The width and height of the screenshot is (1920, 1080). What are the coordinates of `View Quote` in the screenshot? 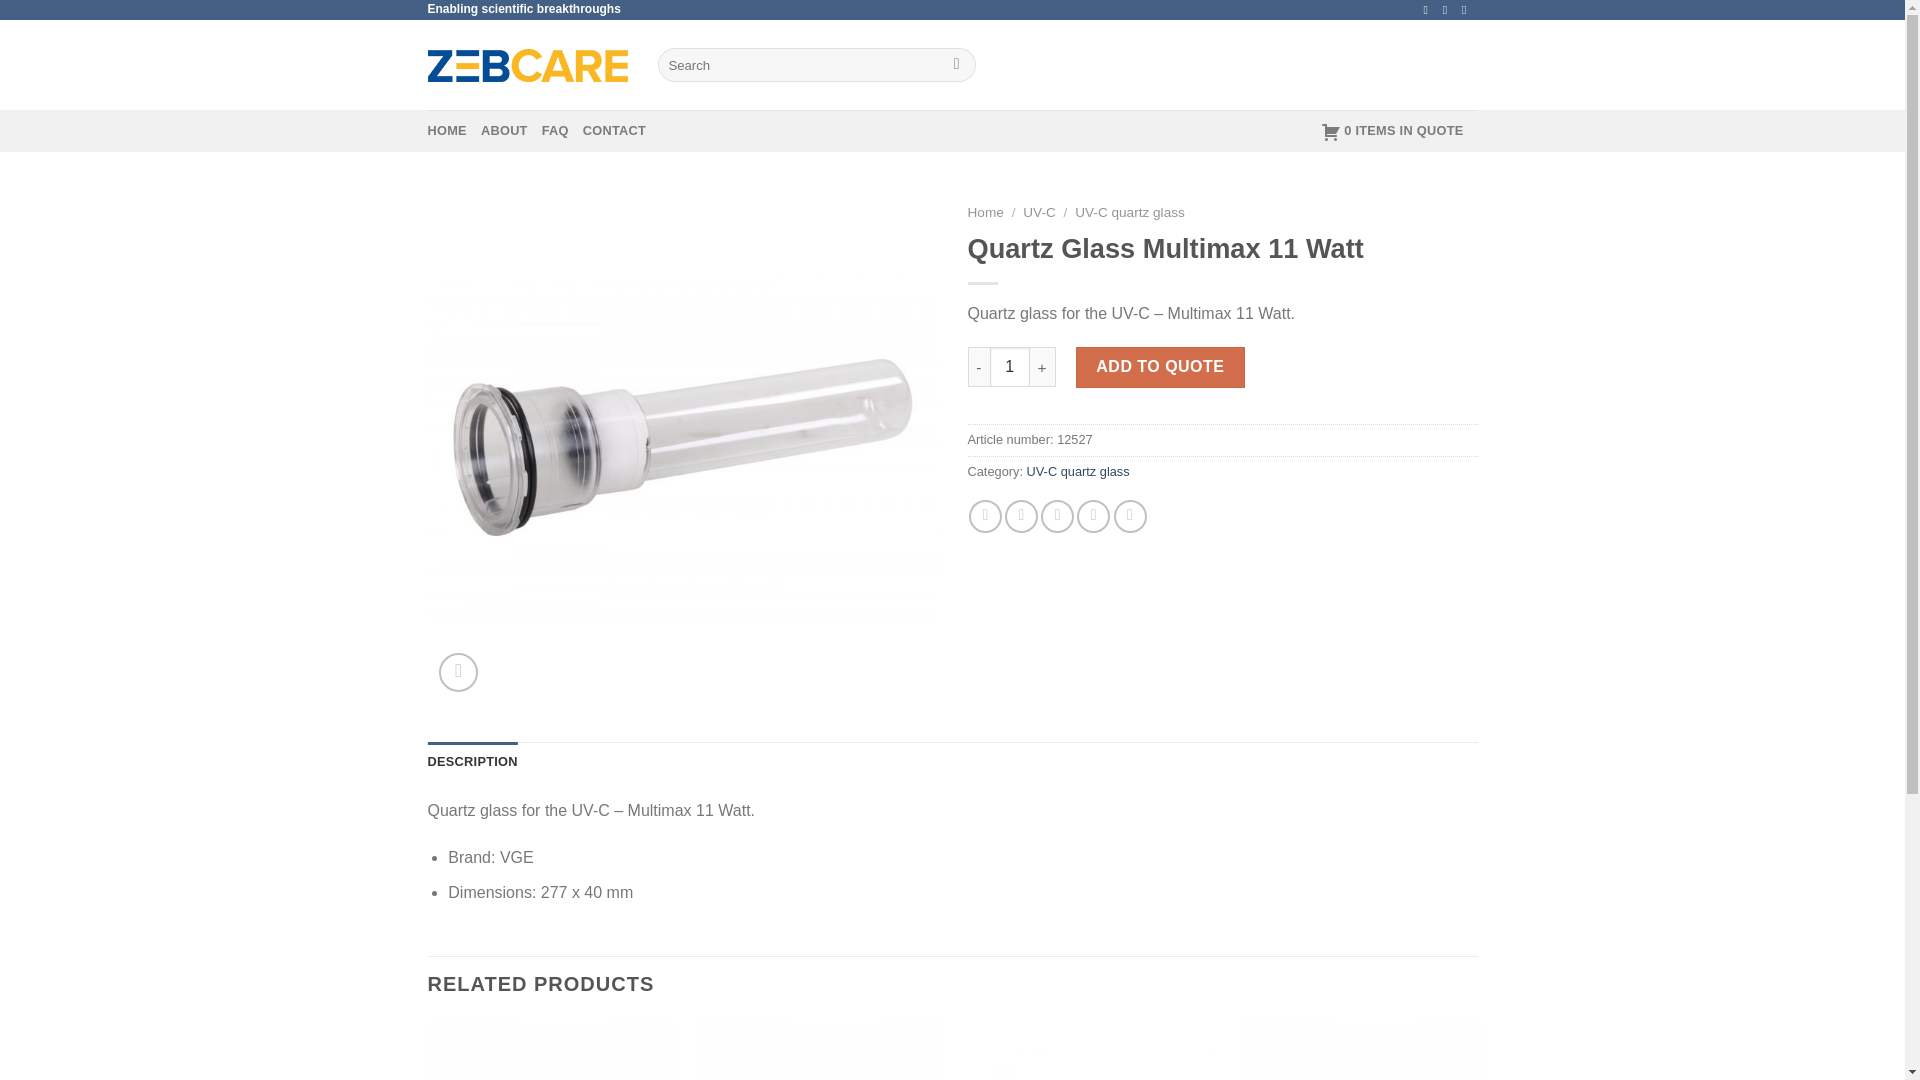 It's located at (1392, 131).